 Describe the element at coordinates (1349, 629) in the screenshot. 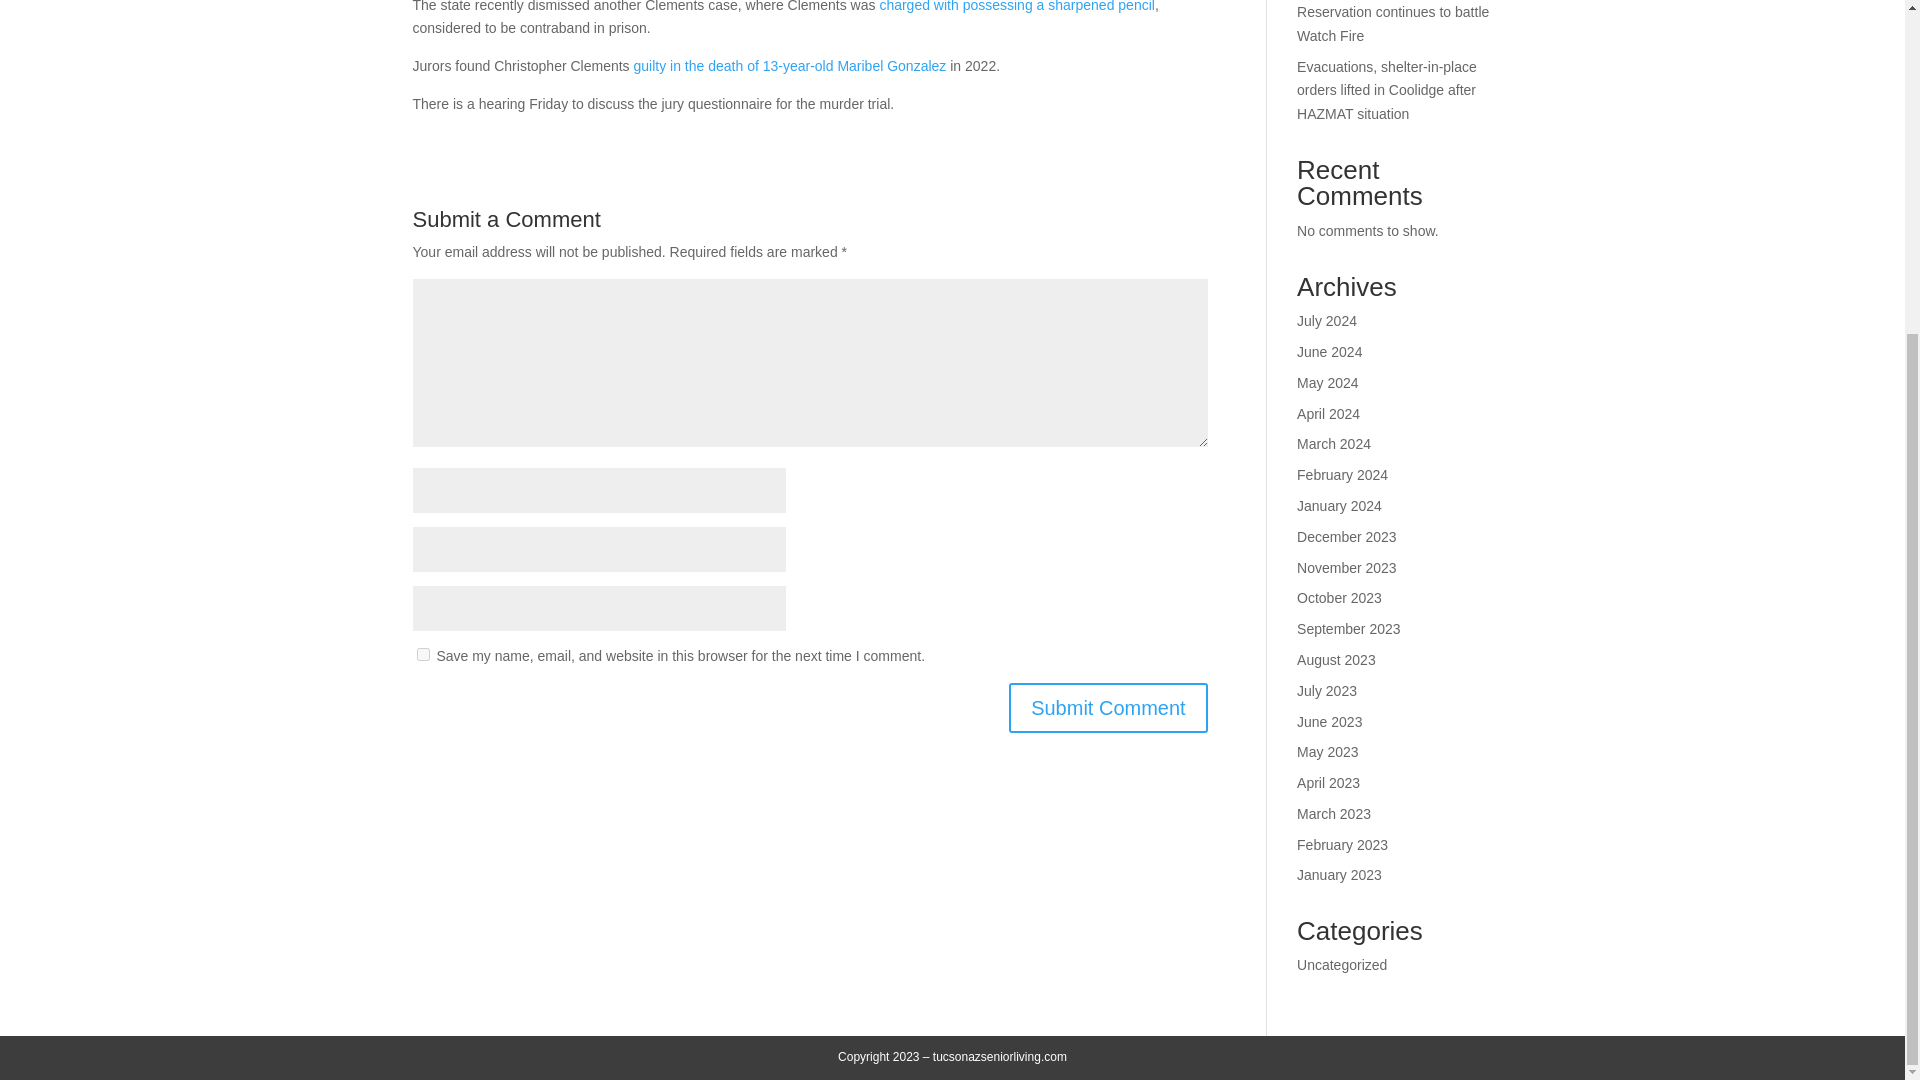

I see `September 2023` at that location.